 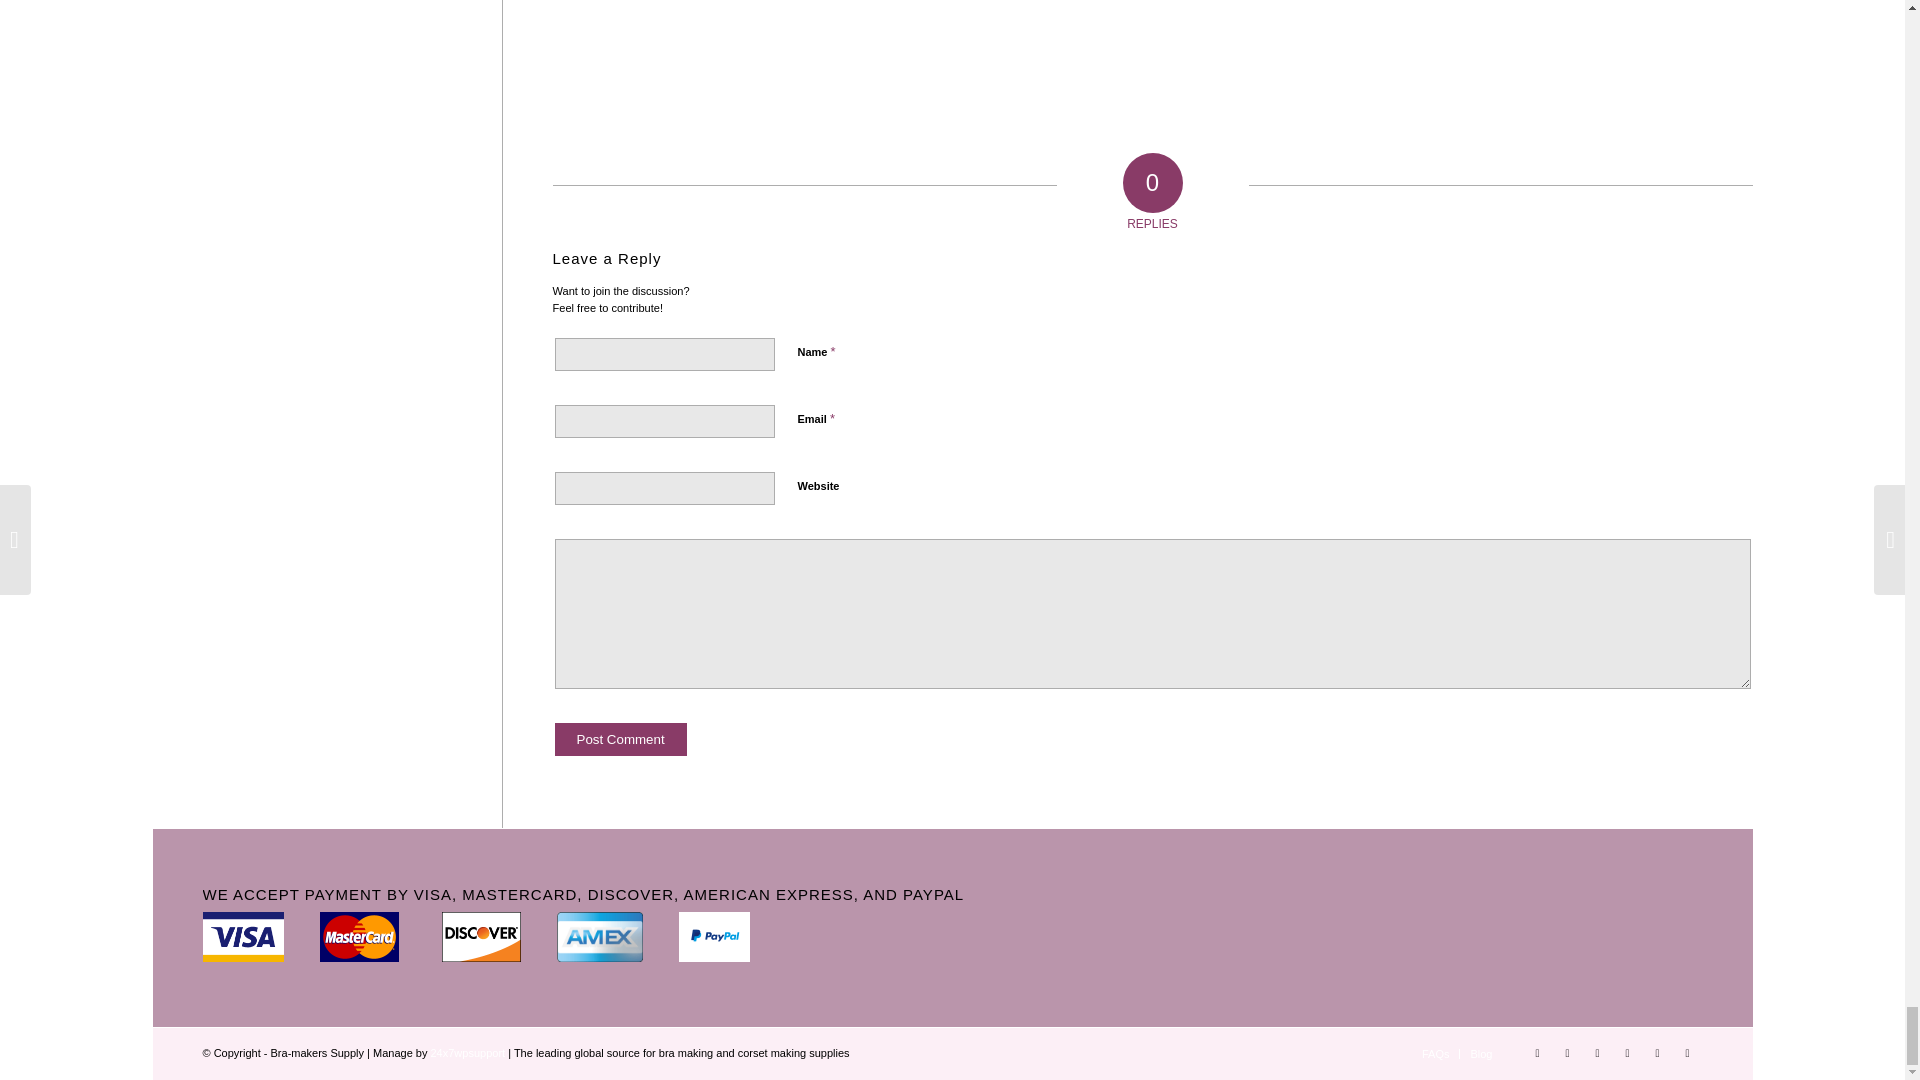 What do you see at coordinates (620, 739) in the screenshot?
I see `Post Comment` at bounding box center [620, 739].